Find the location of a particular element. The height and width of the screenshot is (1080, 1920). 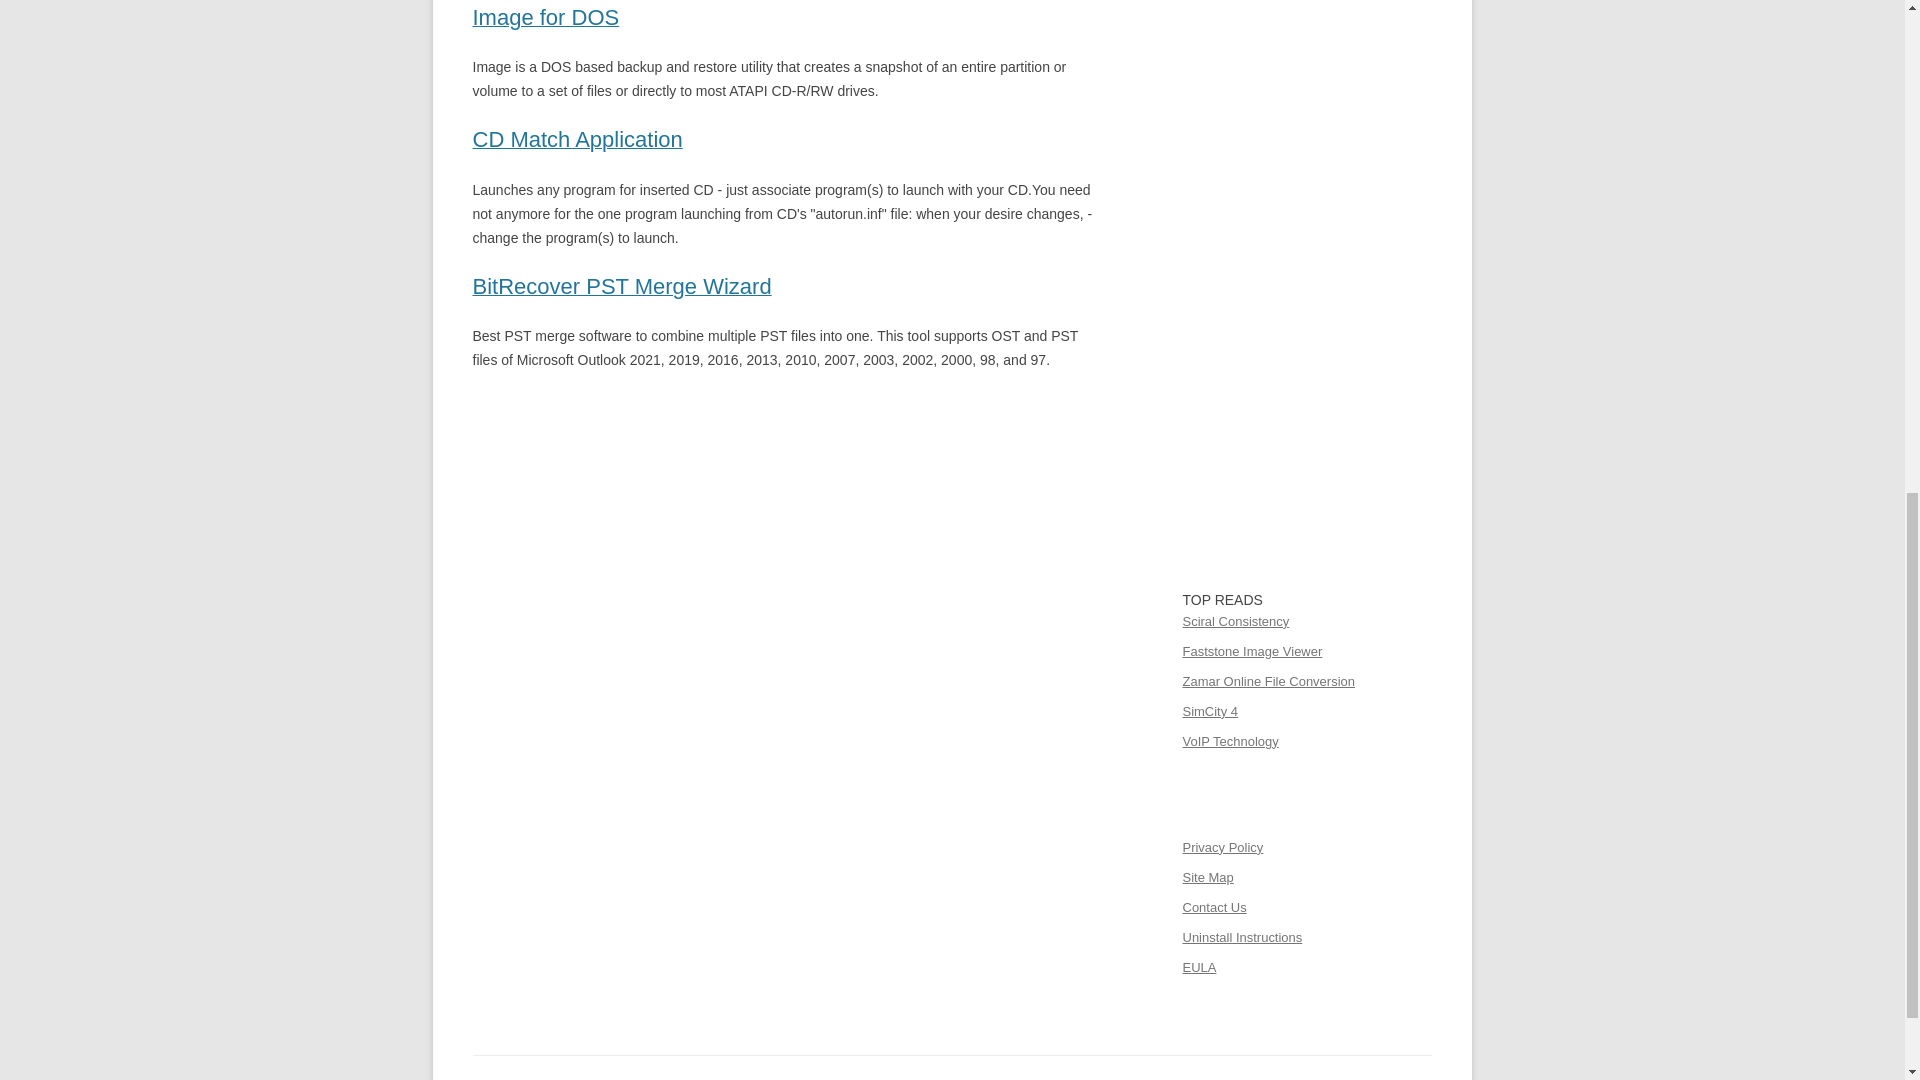

Zamar Online File Conversion is located at coordinates (1268, 681).